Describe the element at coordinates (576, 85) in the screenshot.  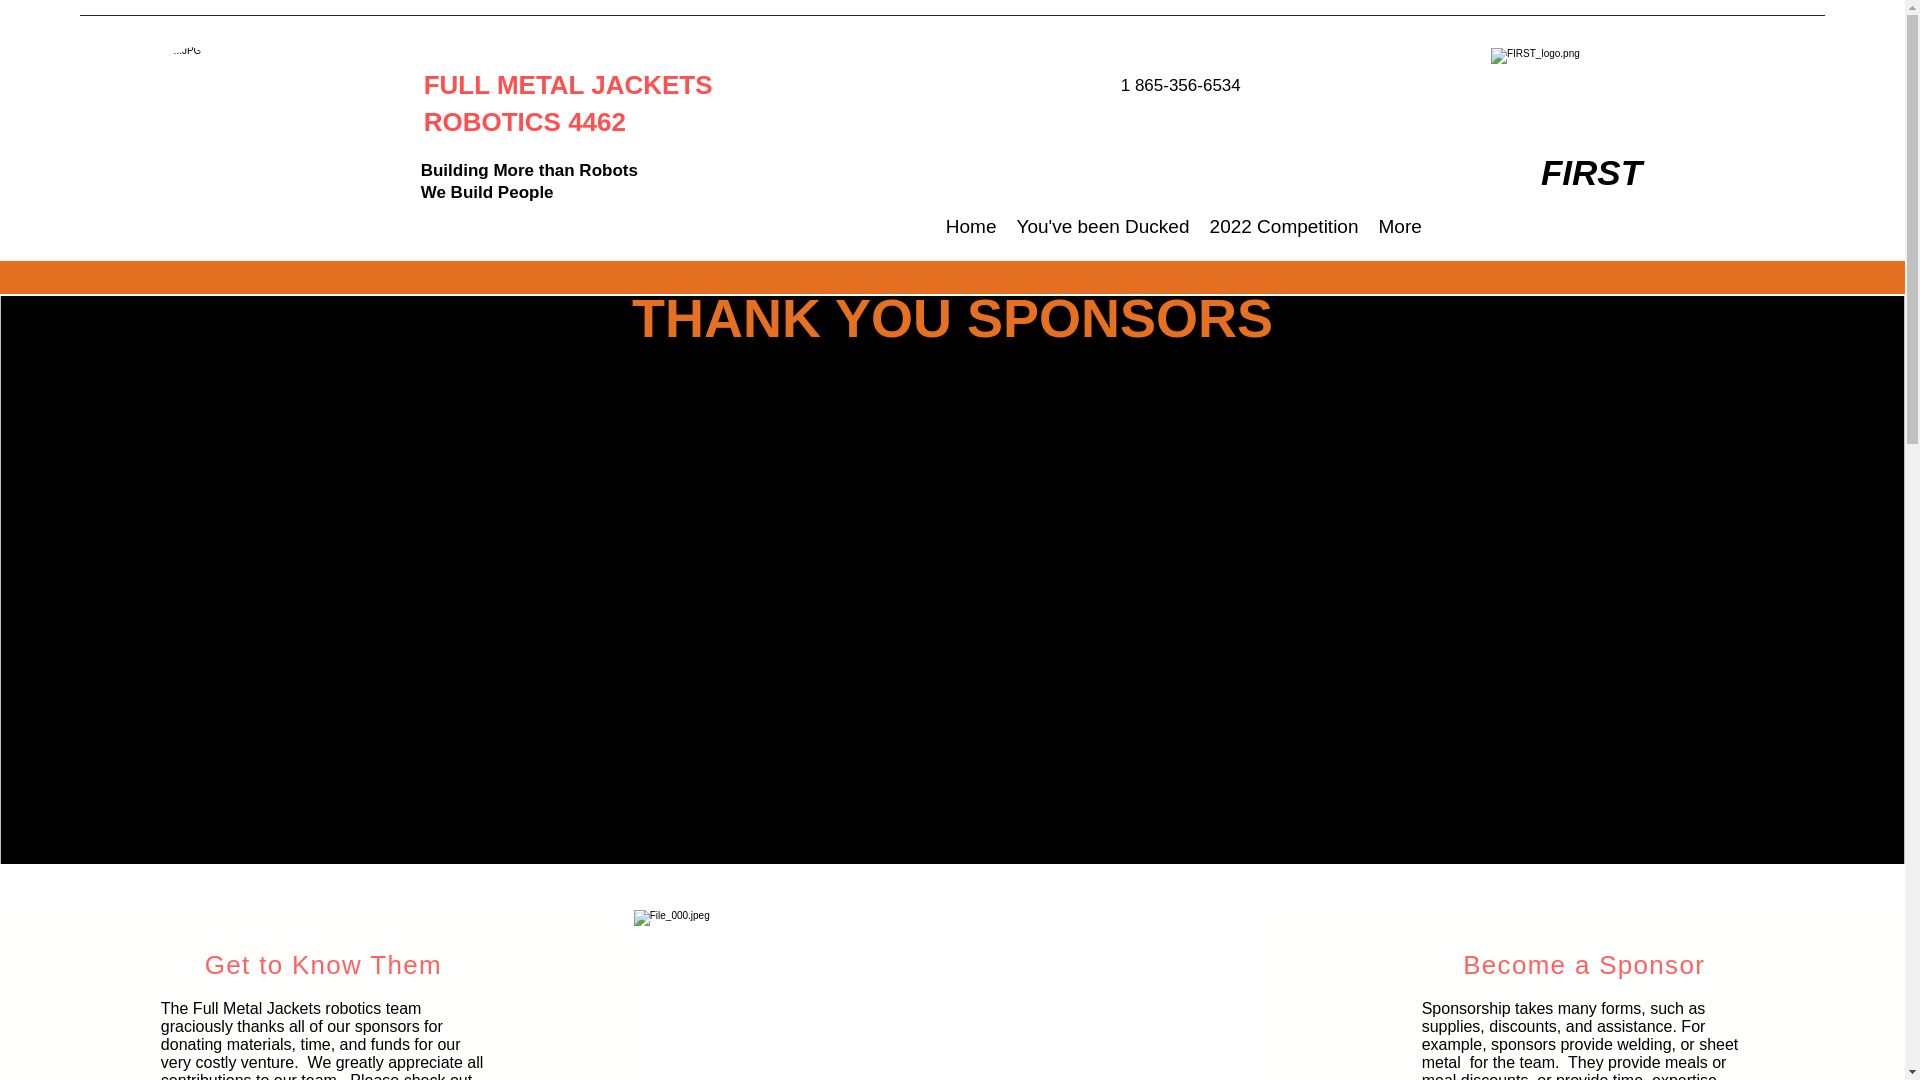
I see `FULL METAL JACKETS  ` at that location.